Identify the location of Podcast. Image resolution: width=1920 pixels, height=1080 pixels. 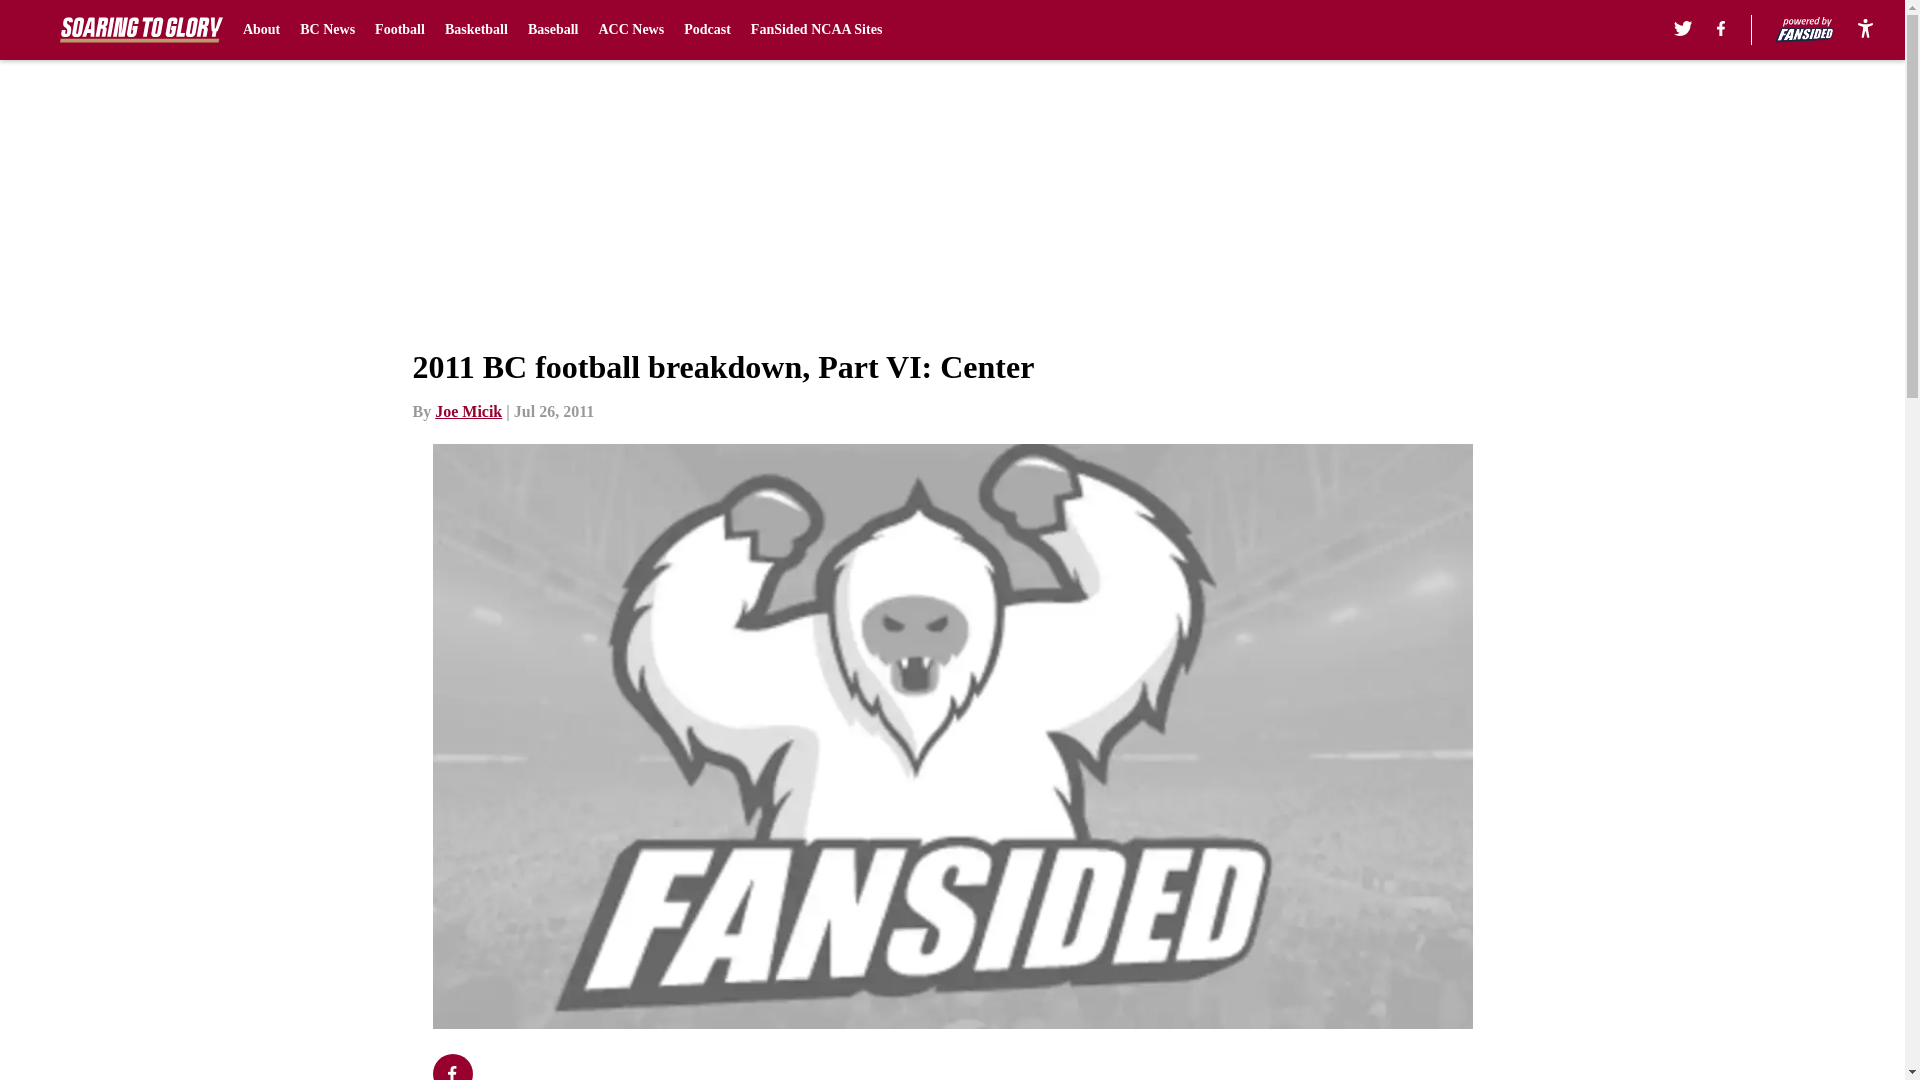
(707, 30).